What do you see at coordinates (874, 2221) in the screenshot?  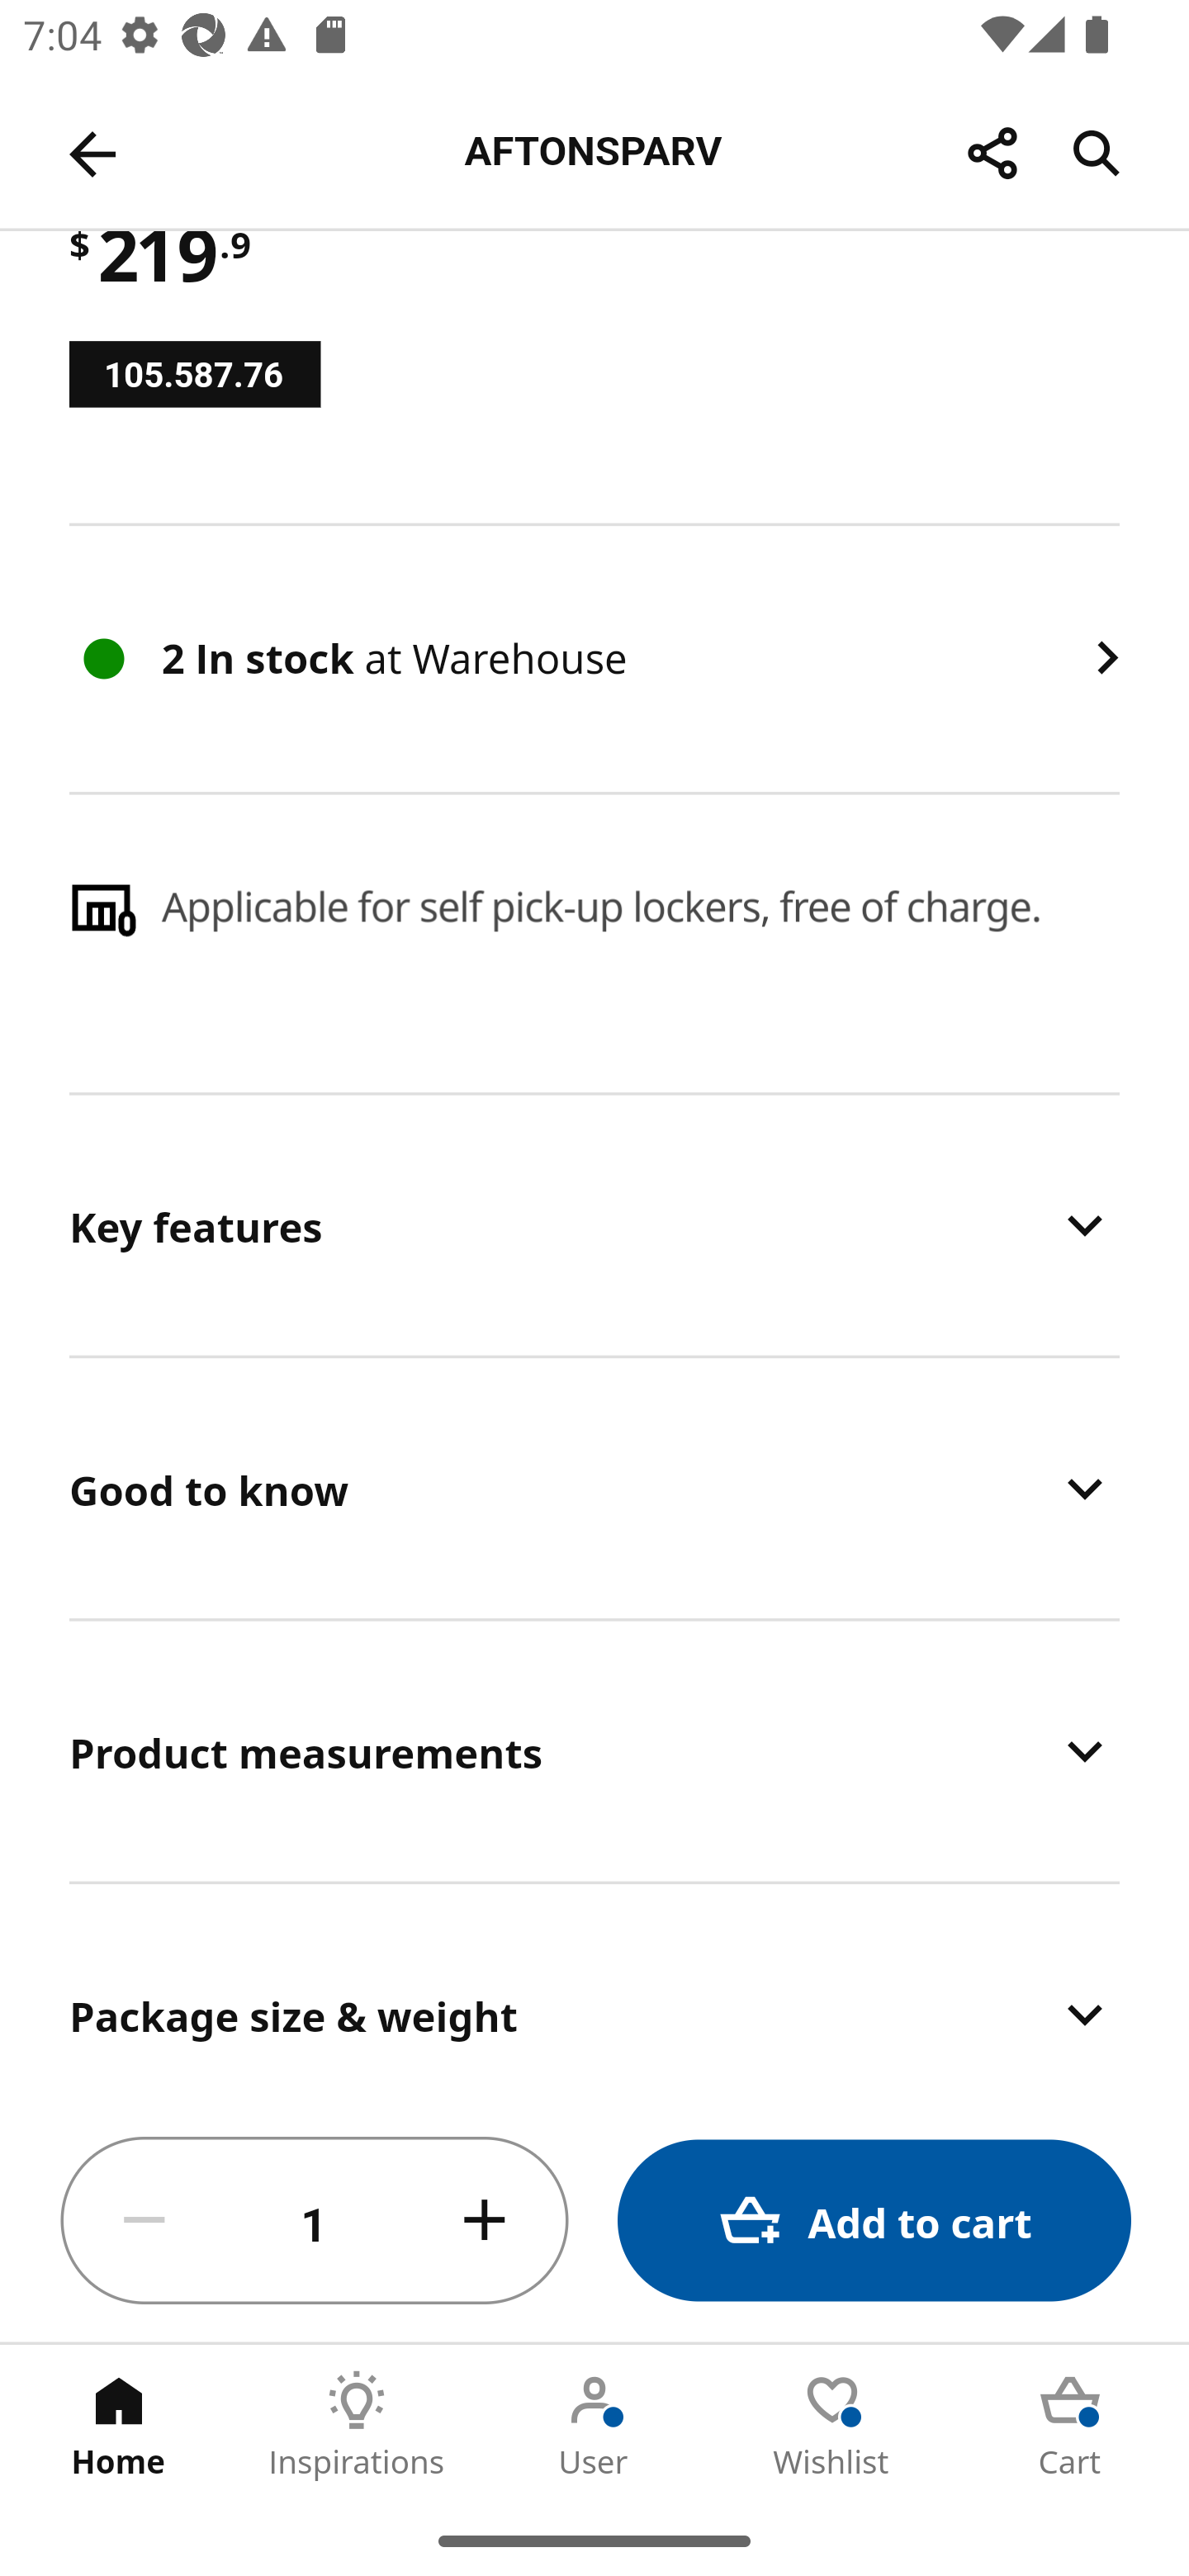 I see `Add to cart` at bounding box center [874, 2221].